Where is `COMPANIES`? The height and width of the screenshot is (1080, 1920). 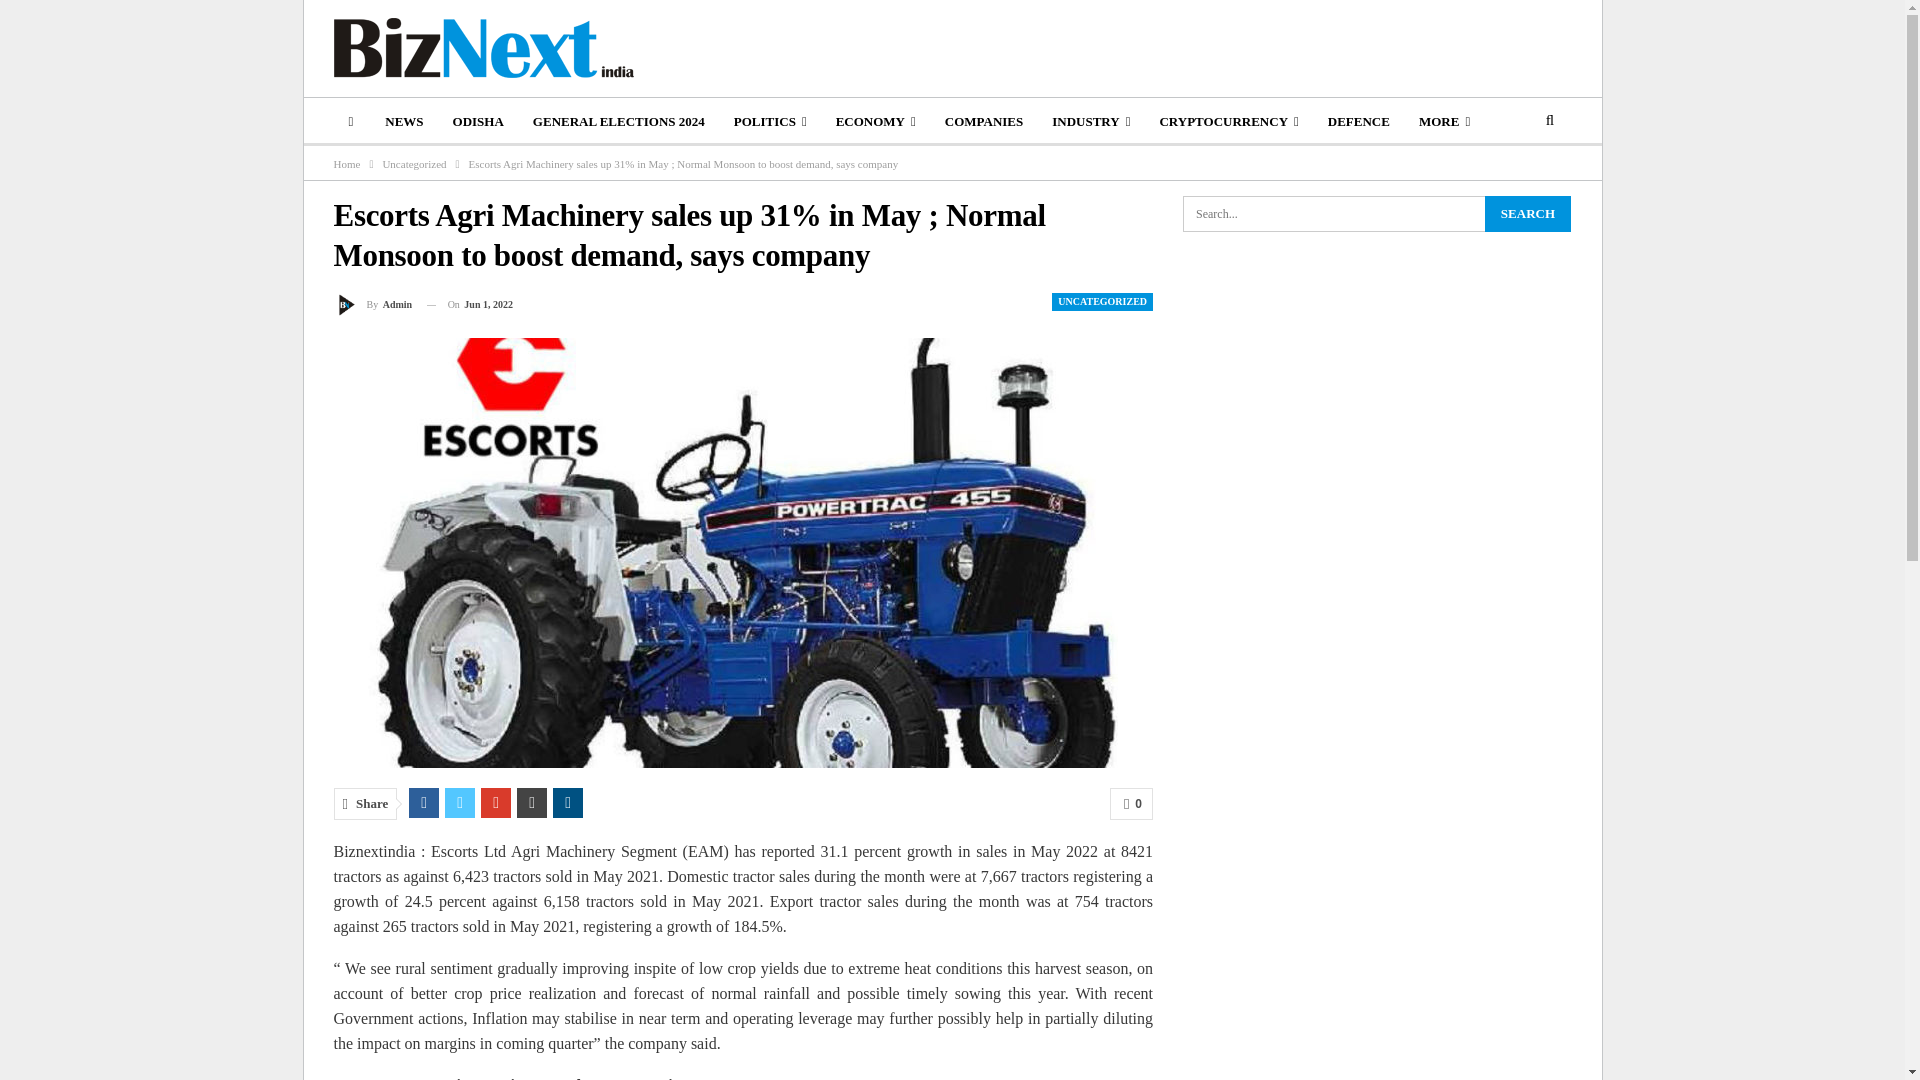
COMPANIES is located at coordinates (984, 122).